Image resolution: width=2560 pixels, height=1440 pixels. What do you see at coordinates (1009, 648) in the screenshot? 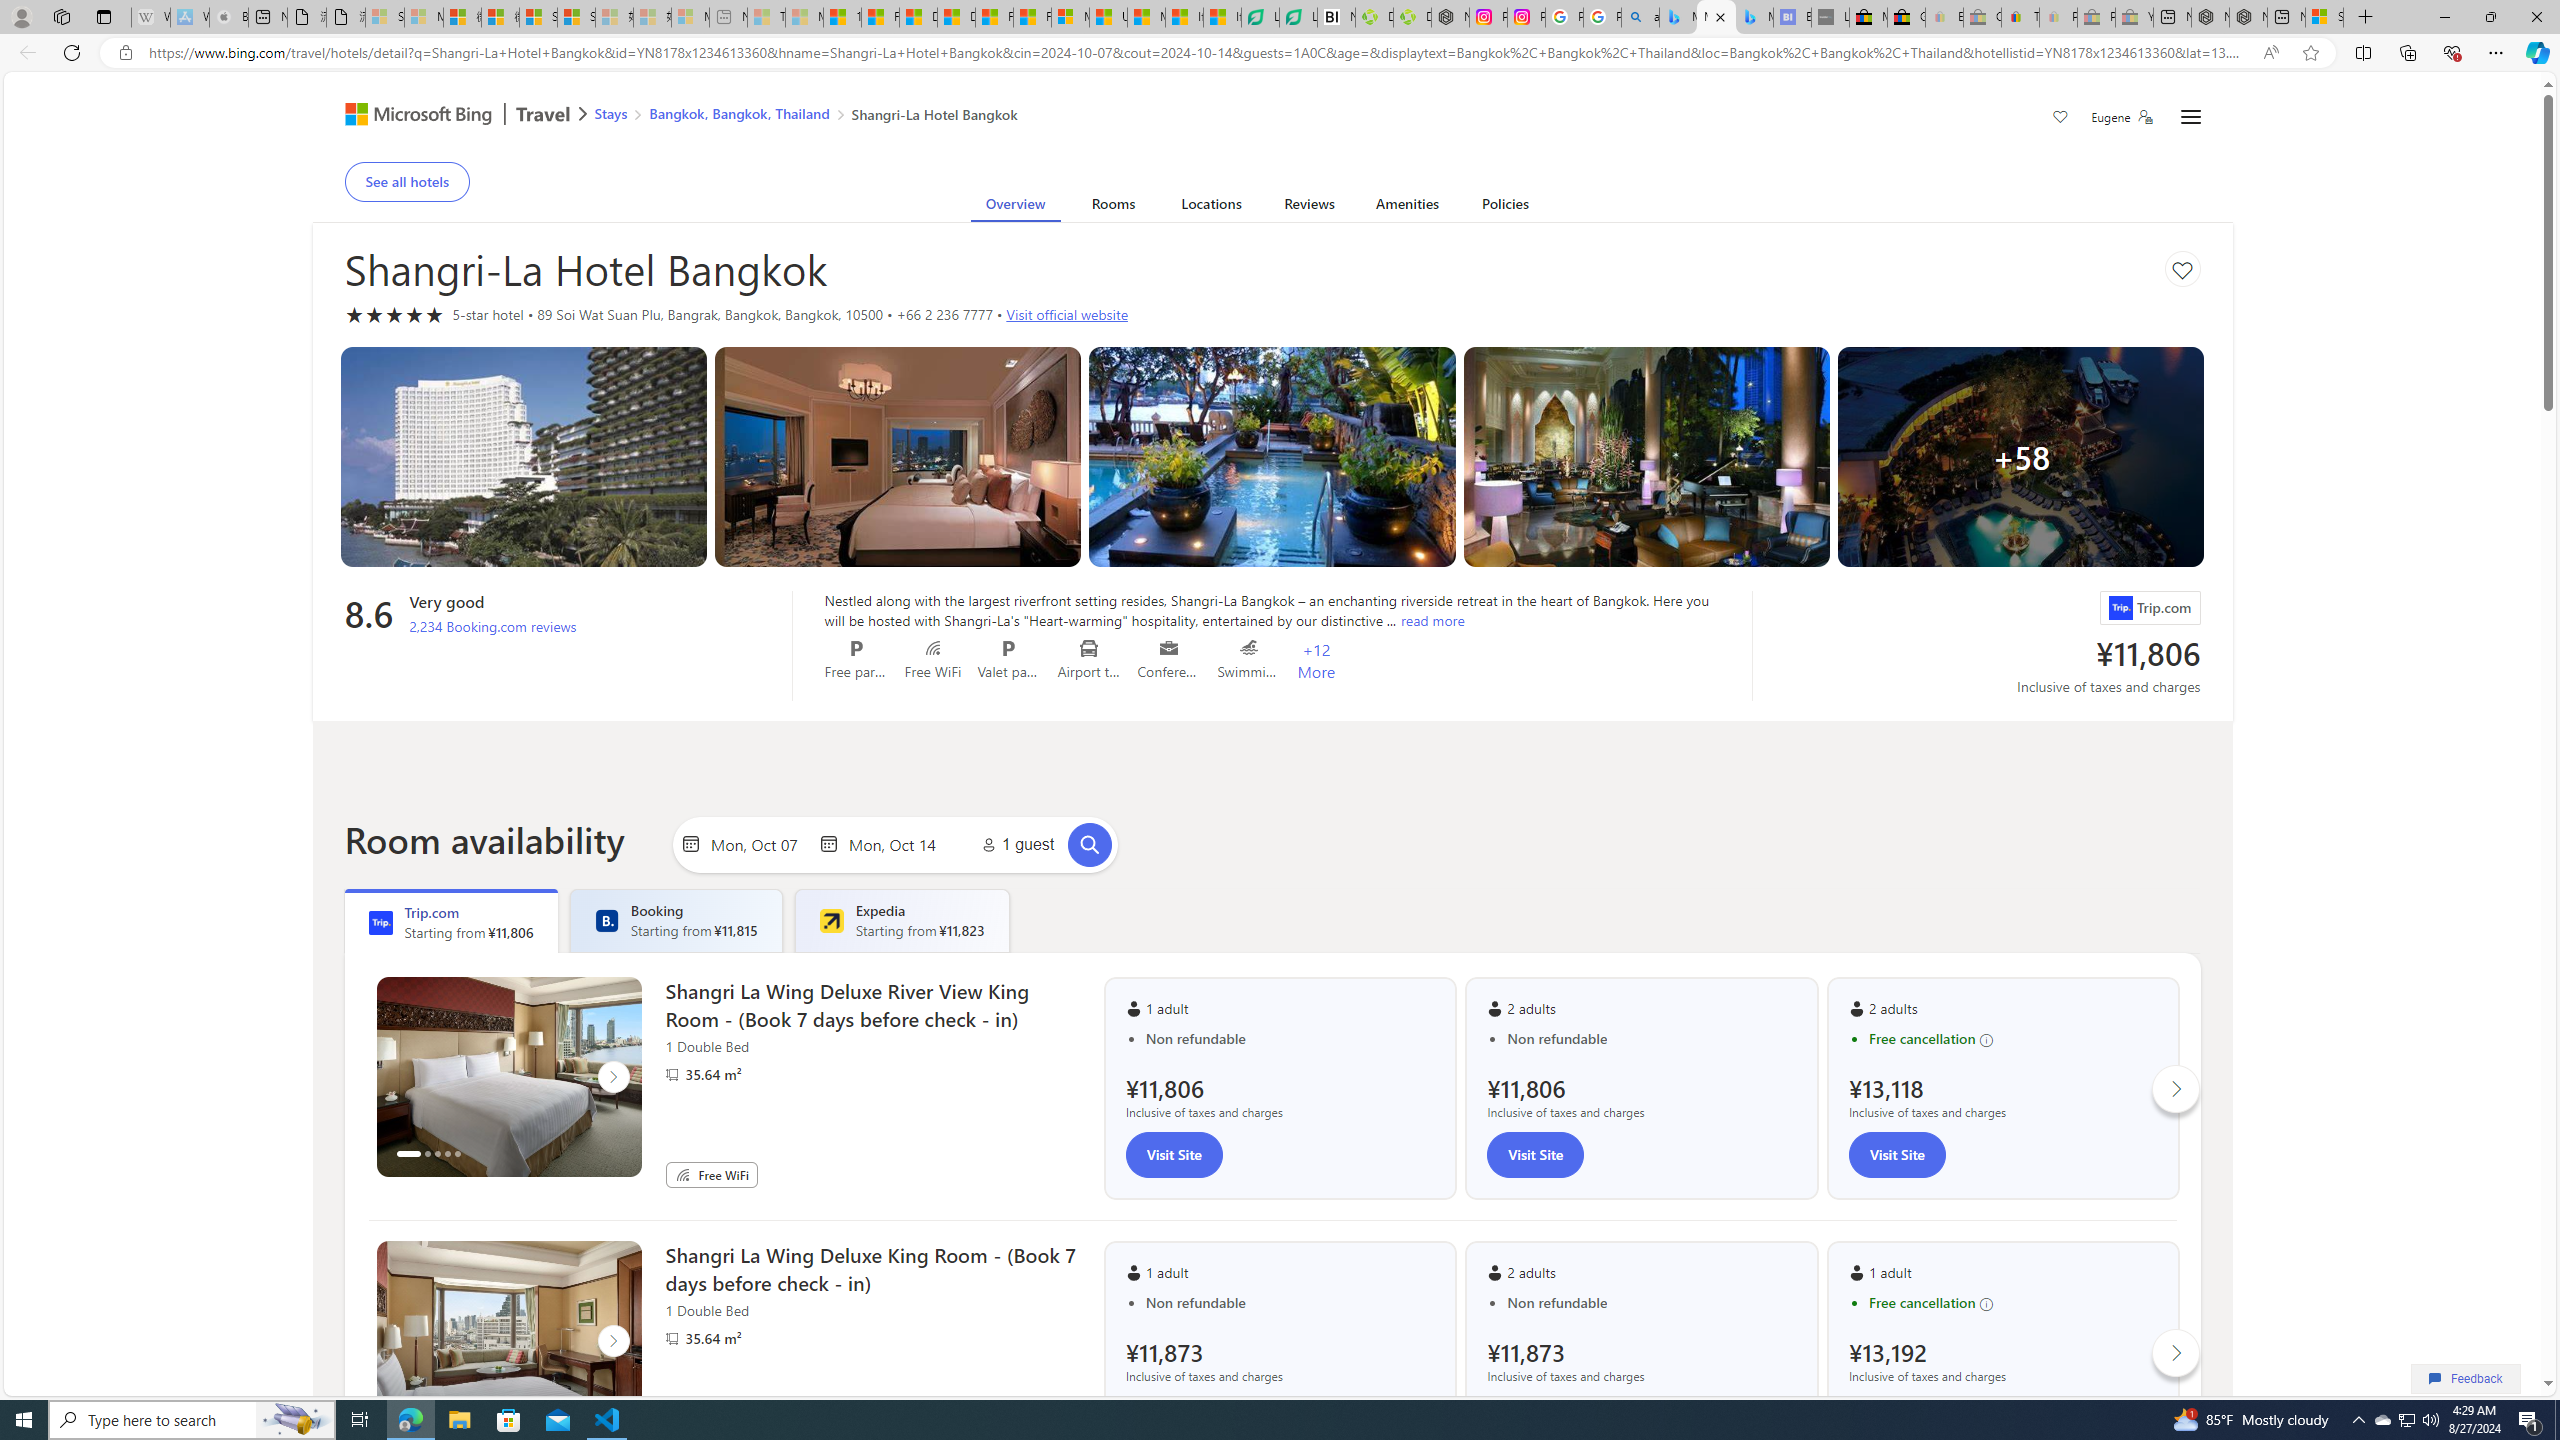
I see `Valet parking` at bounding box center [1009, 648].